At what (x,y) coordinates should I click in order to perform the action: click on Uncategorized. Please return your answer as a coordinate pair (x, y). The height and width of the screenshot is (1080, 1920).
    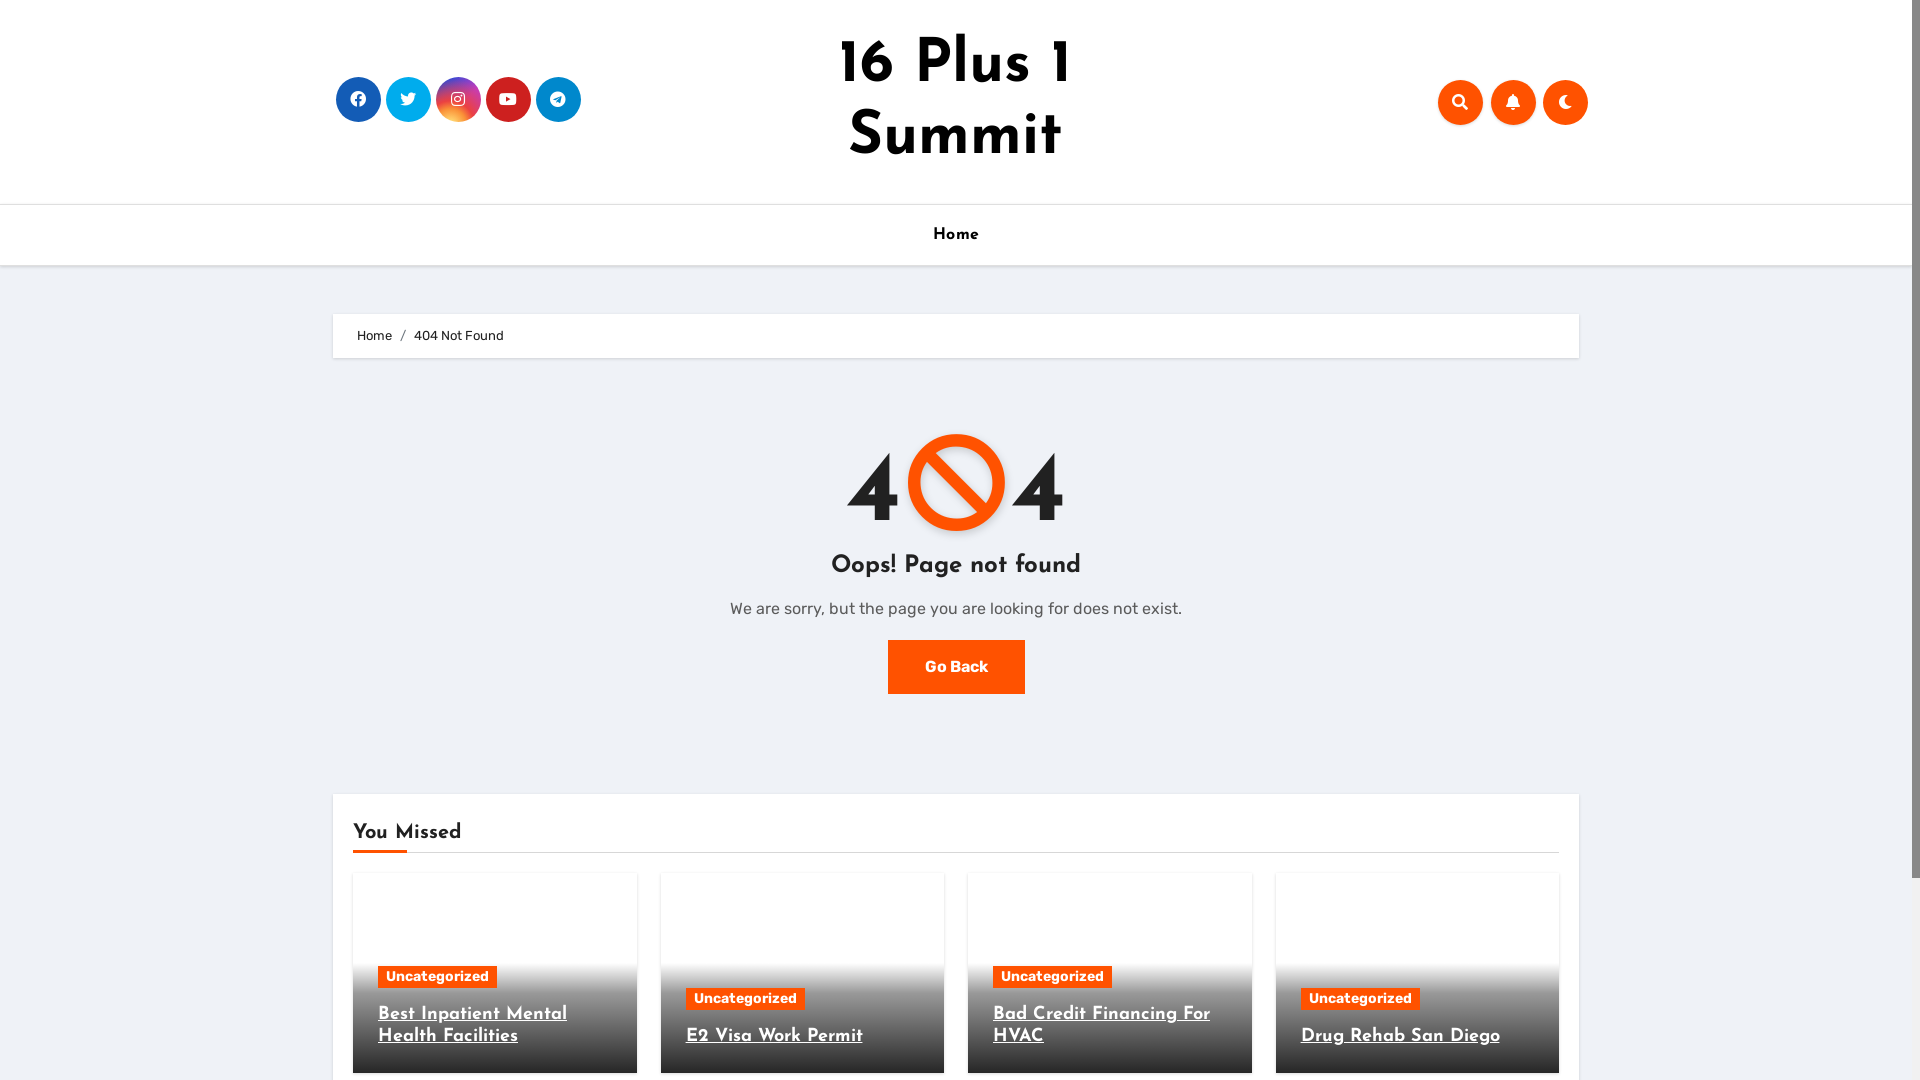
    Looking at the image, I should click on (1052, 977).